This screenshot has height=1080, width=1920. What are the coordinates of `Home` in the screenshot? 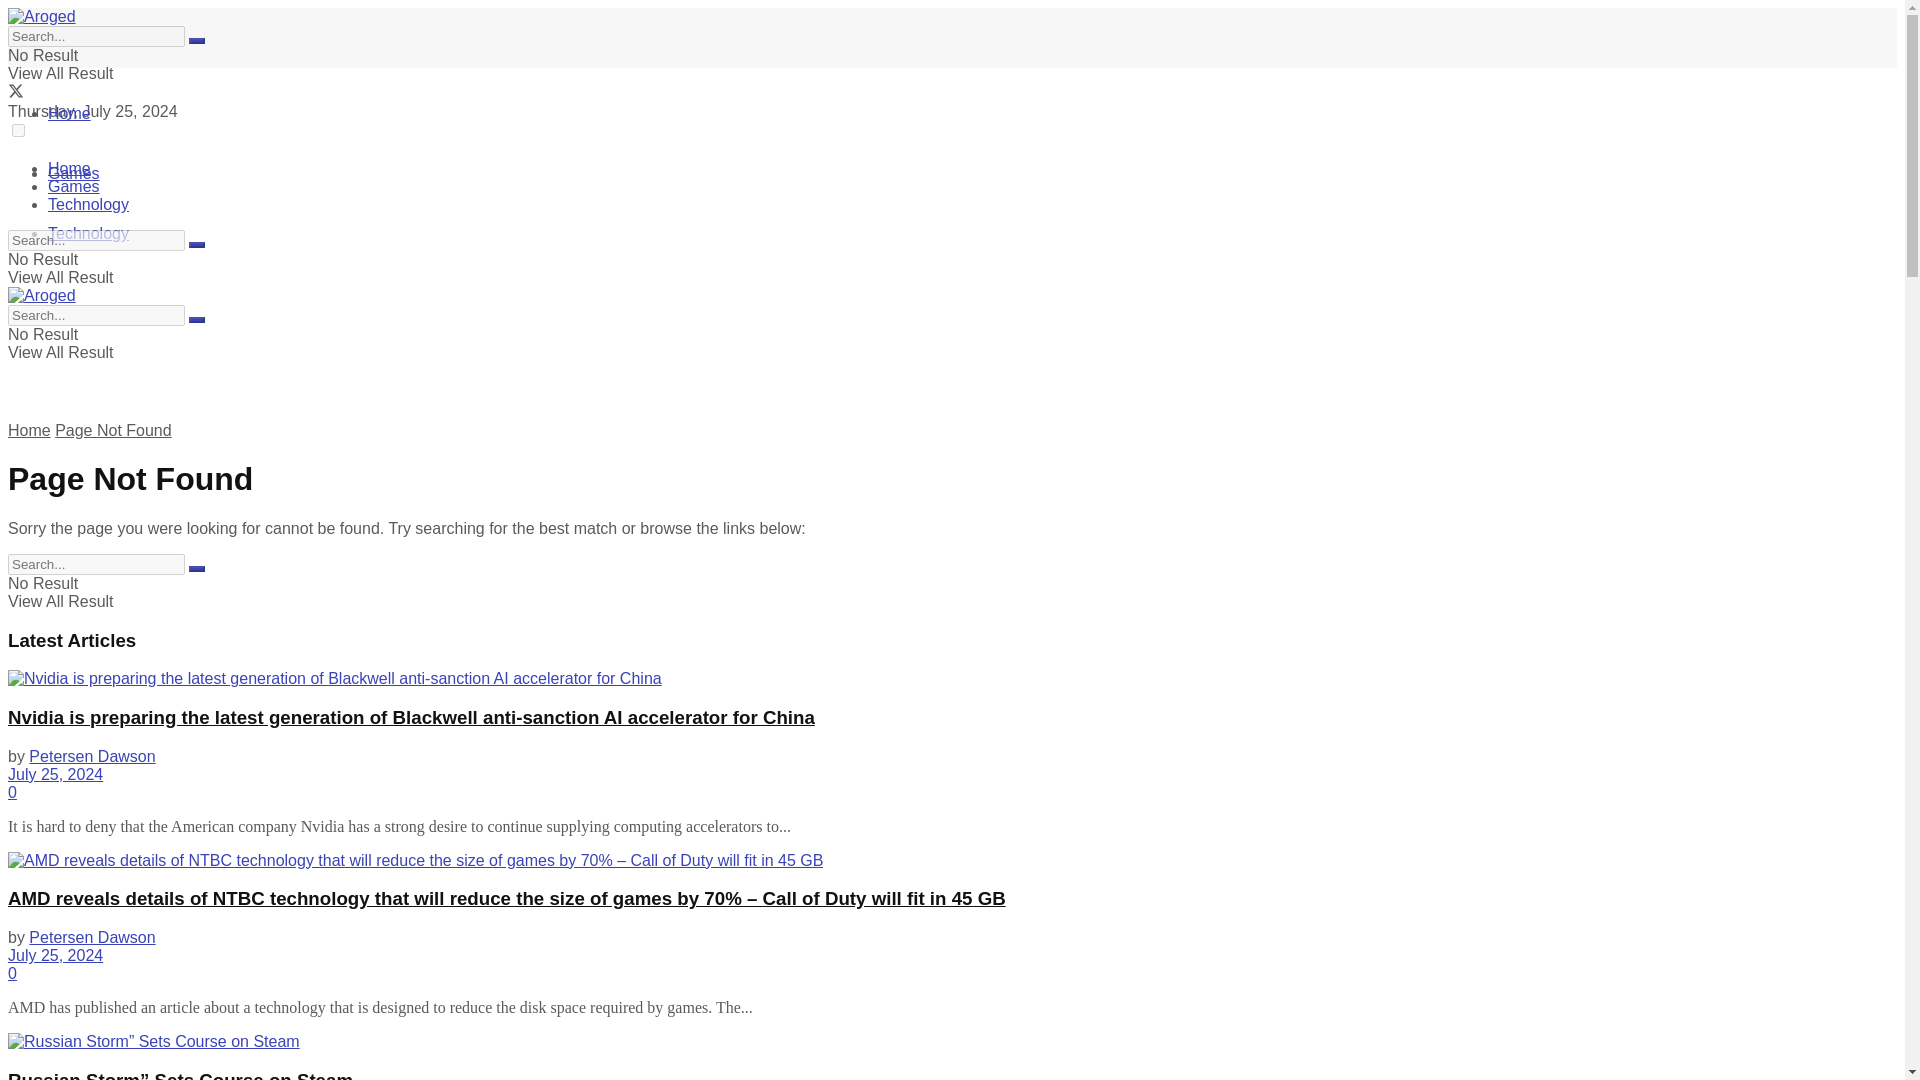 It's located at (69, 168).